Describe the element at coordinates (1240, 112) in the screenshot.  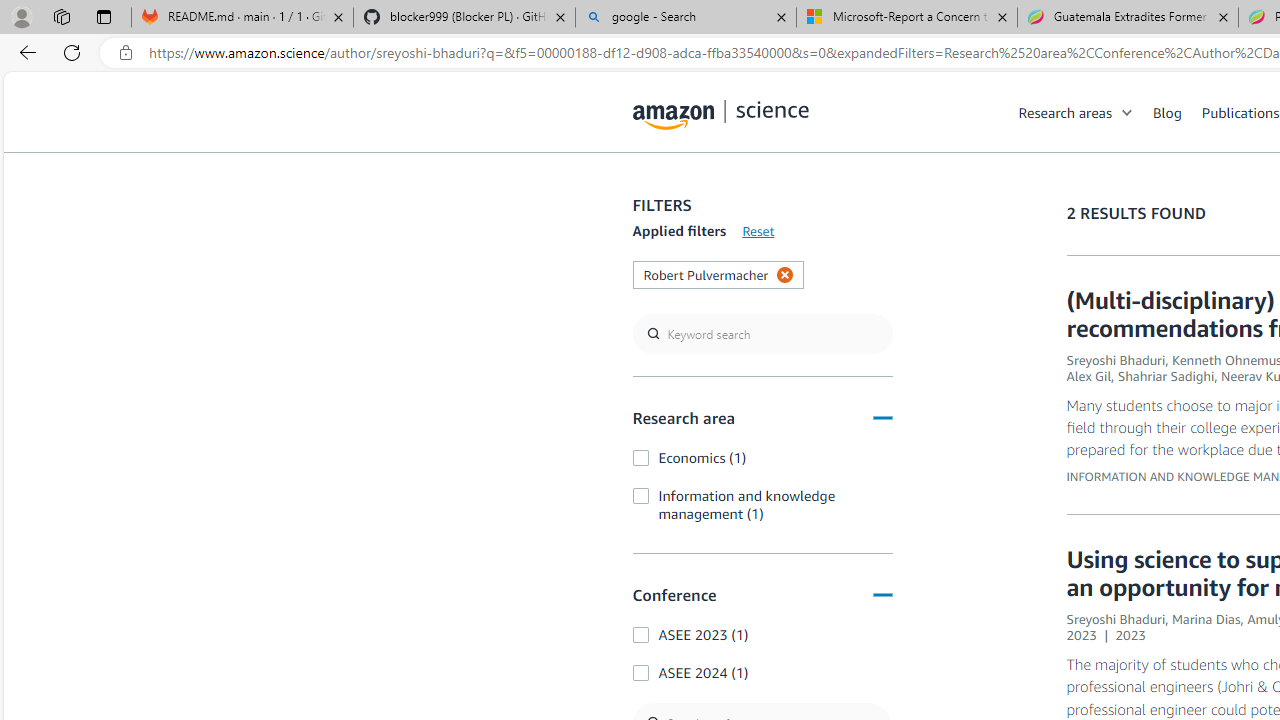
I see `Publications` at that location.